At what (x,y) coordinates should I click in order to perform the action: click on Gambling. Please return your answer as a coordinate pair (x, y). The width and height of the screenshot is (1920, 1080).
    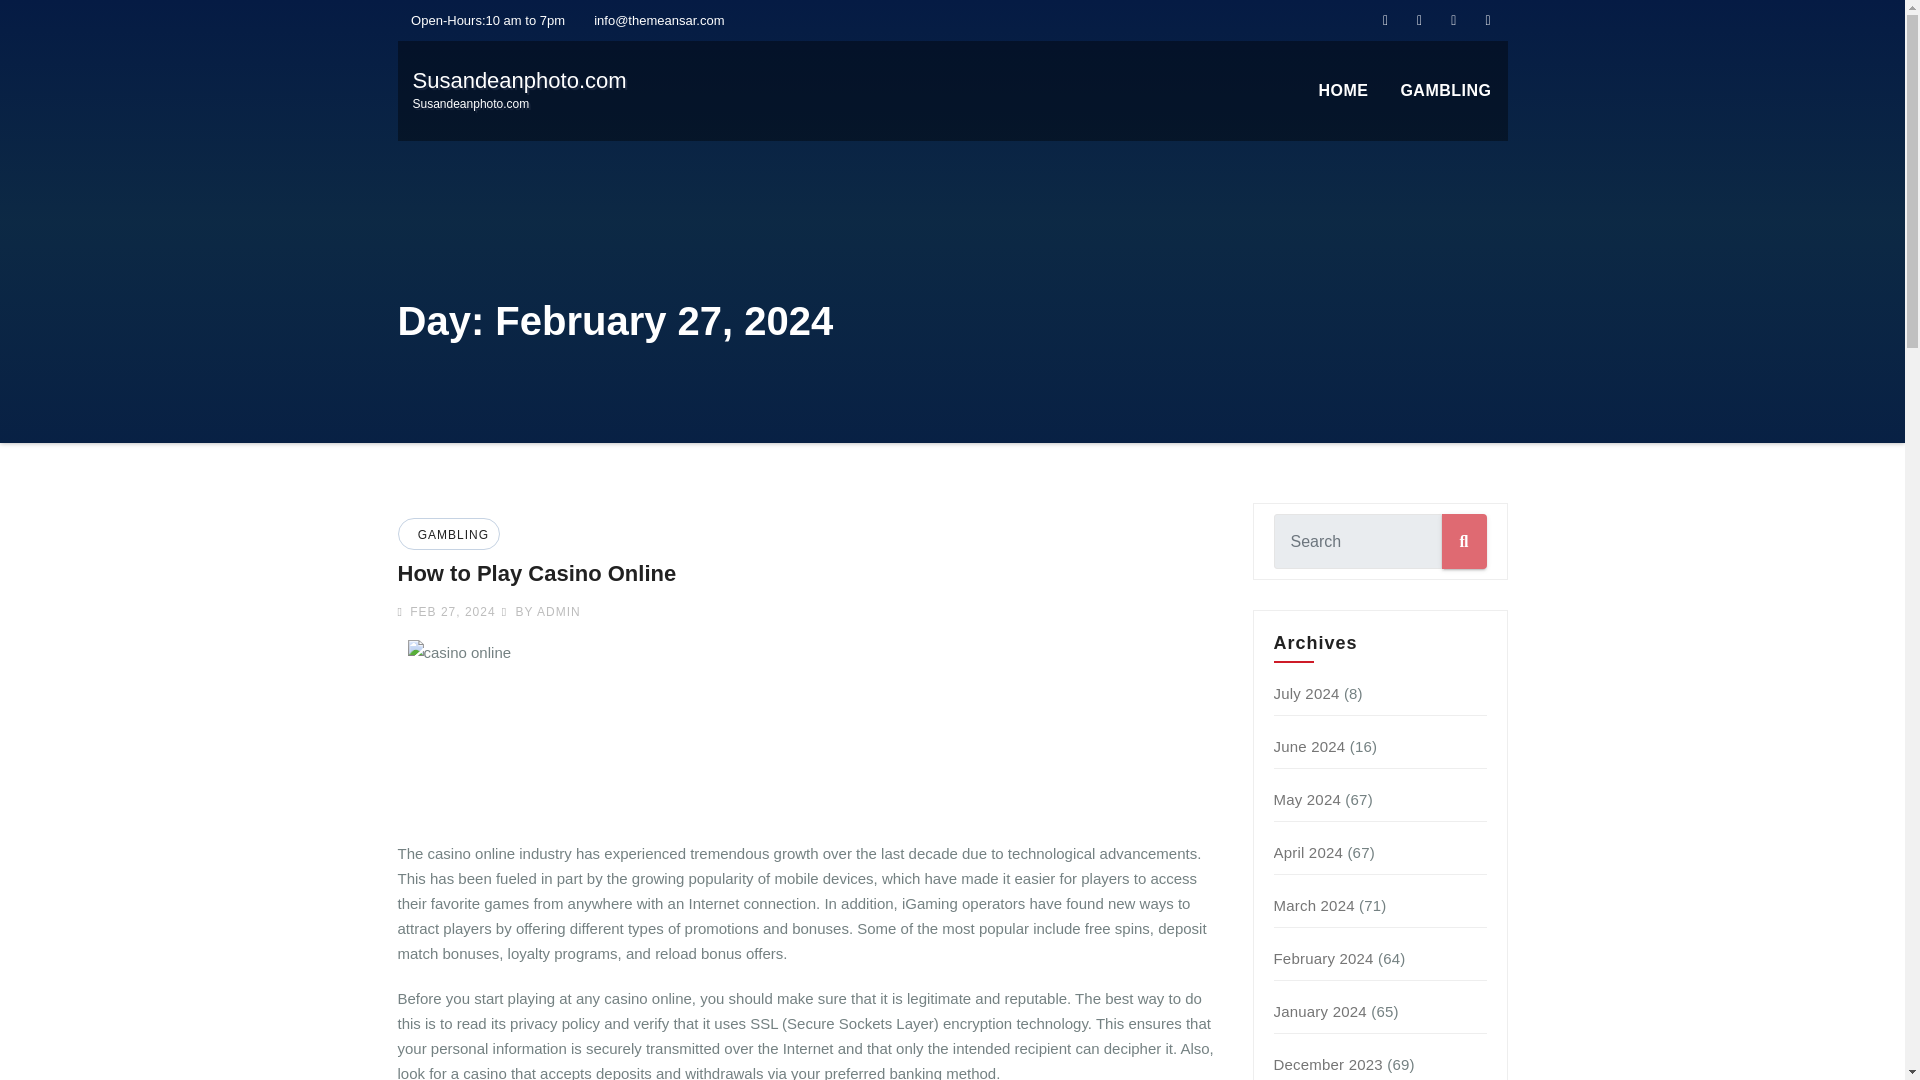
    Looking at the image, I should click on (541, 611).